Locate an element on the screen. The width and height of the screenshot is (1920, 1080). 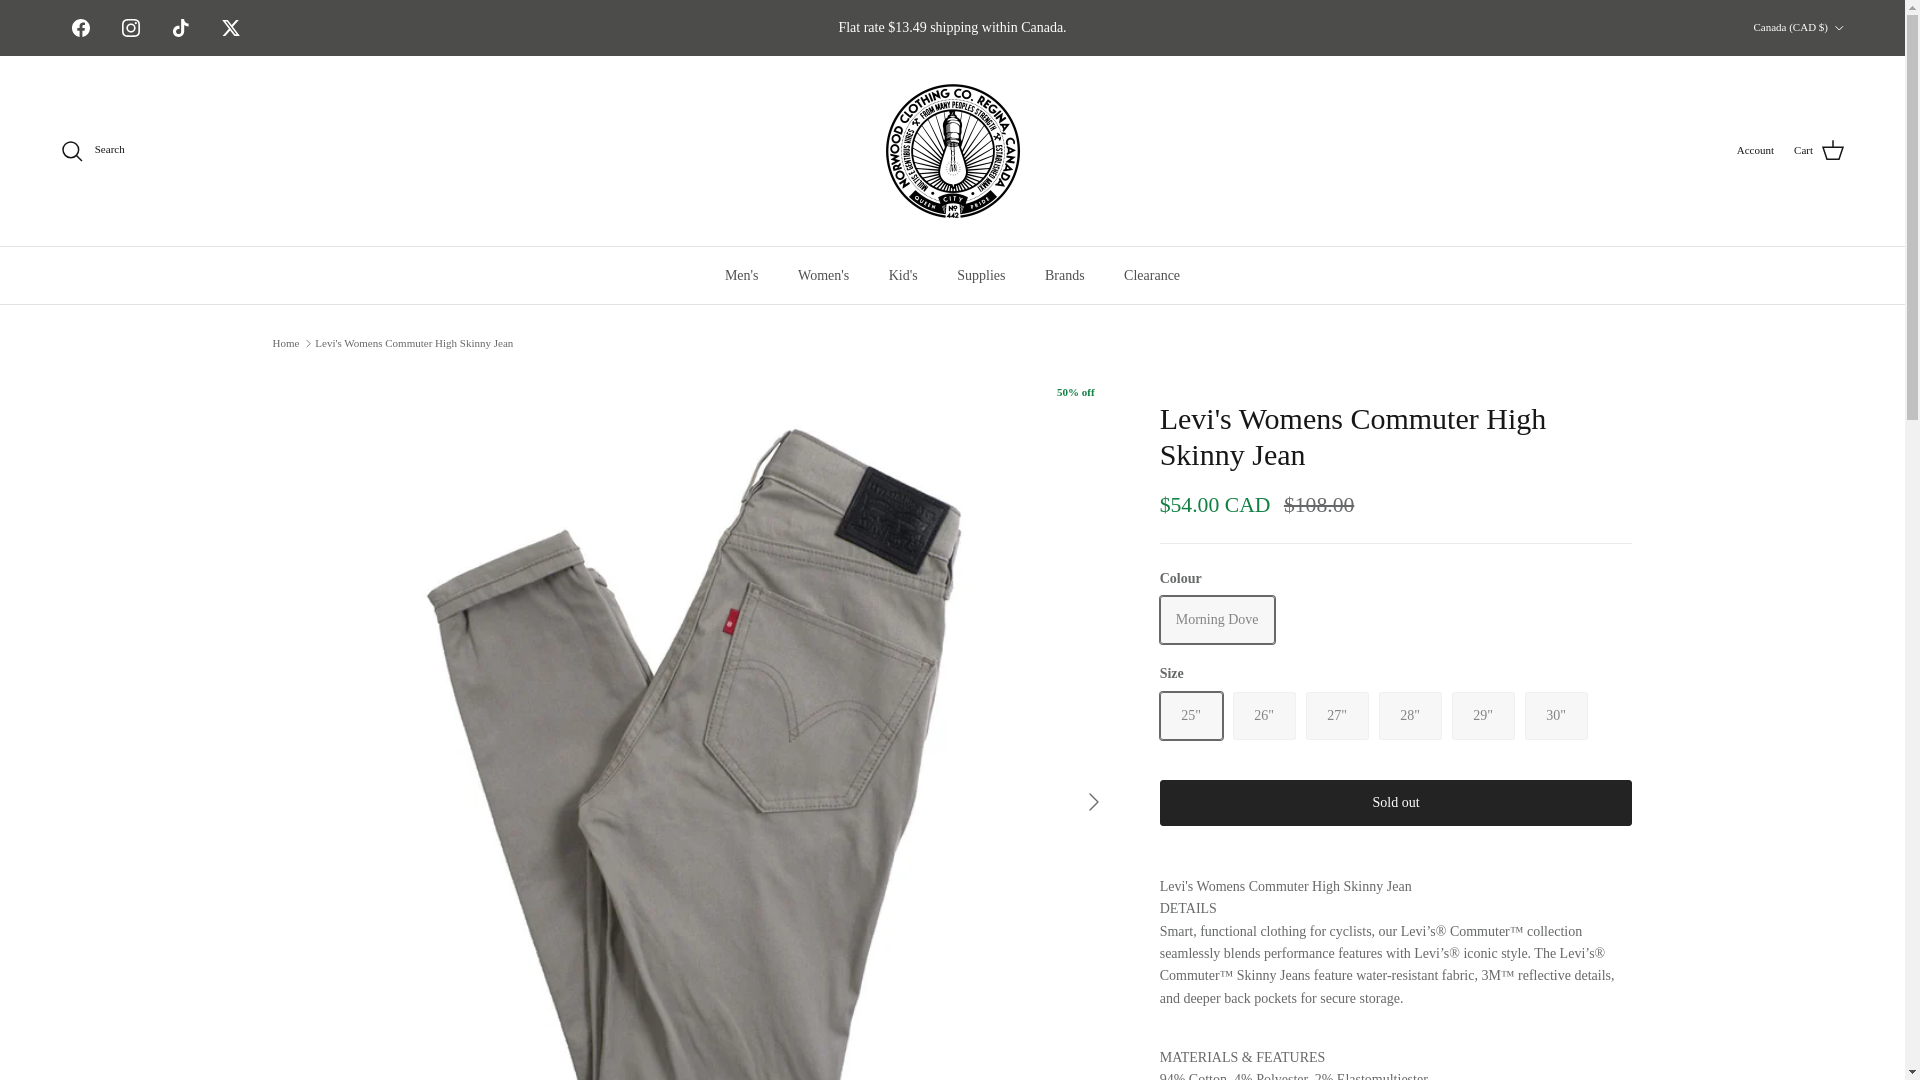
Sold out is located at coordinates (1216, 620).